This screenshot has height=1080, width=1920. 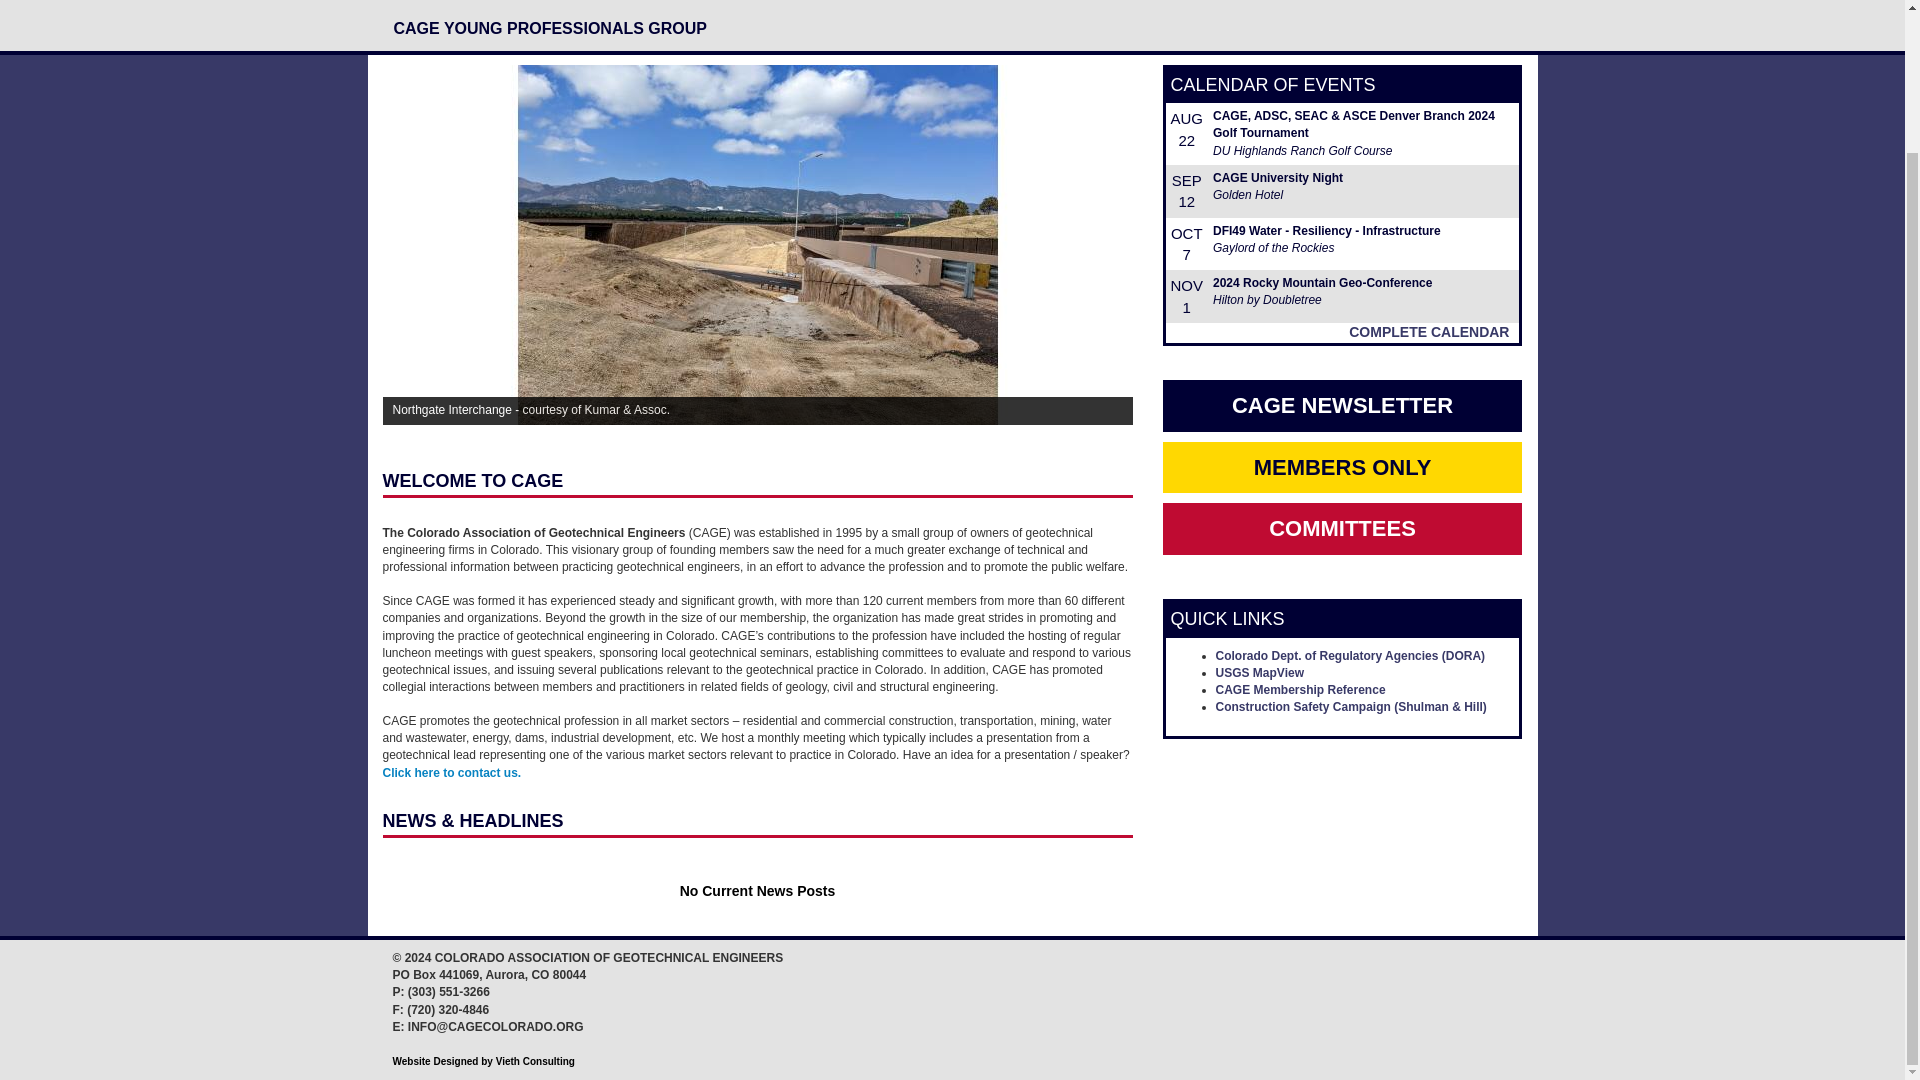 What do you see at coordinates (508, 8) in the screenshot?
I see `ABOUT US` at bounding box center [508, 8].